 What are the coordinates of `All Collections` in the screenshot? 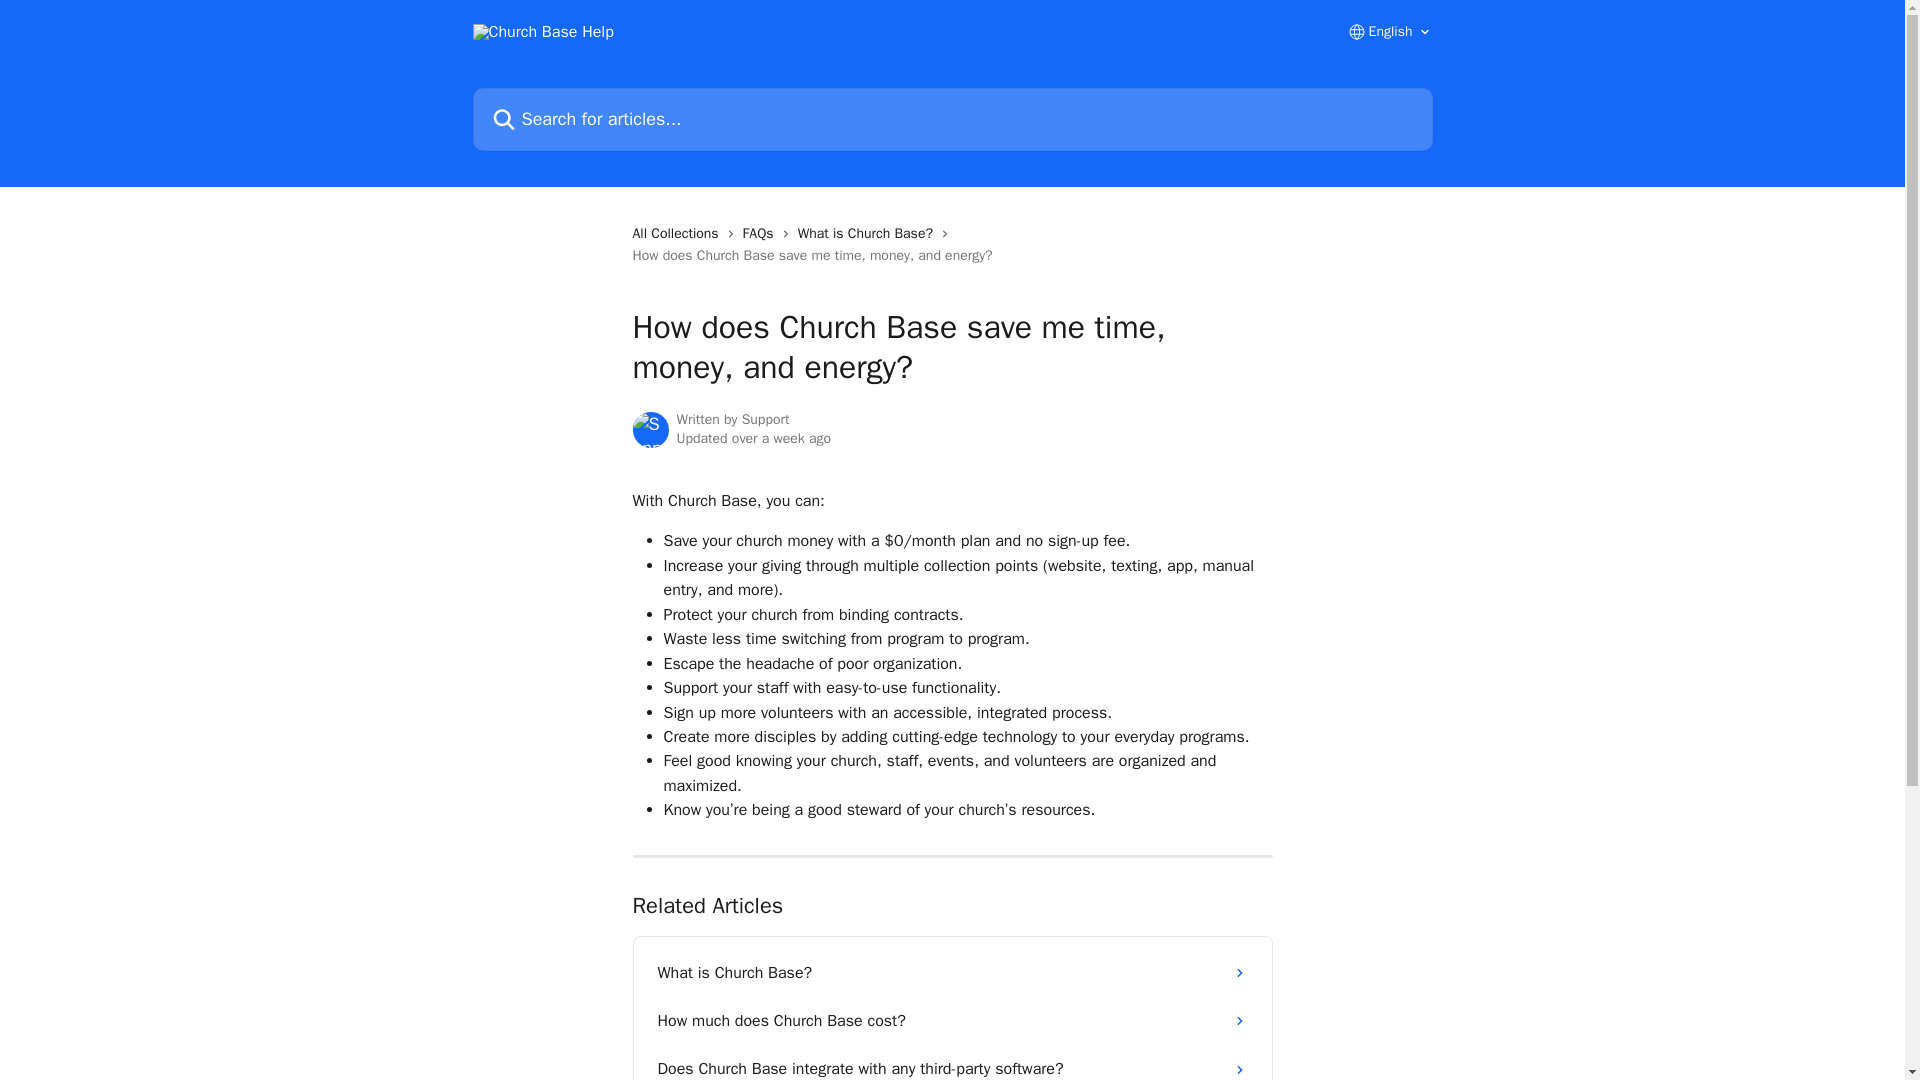 It's located at (678, 234).